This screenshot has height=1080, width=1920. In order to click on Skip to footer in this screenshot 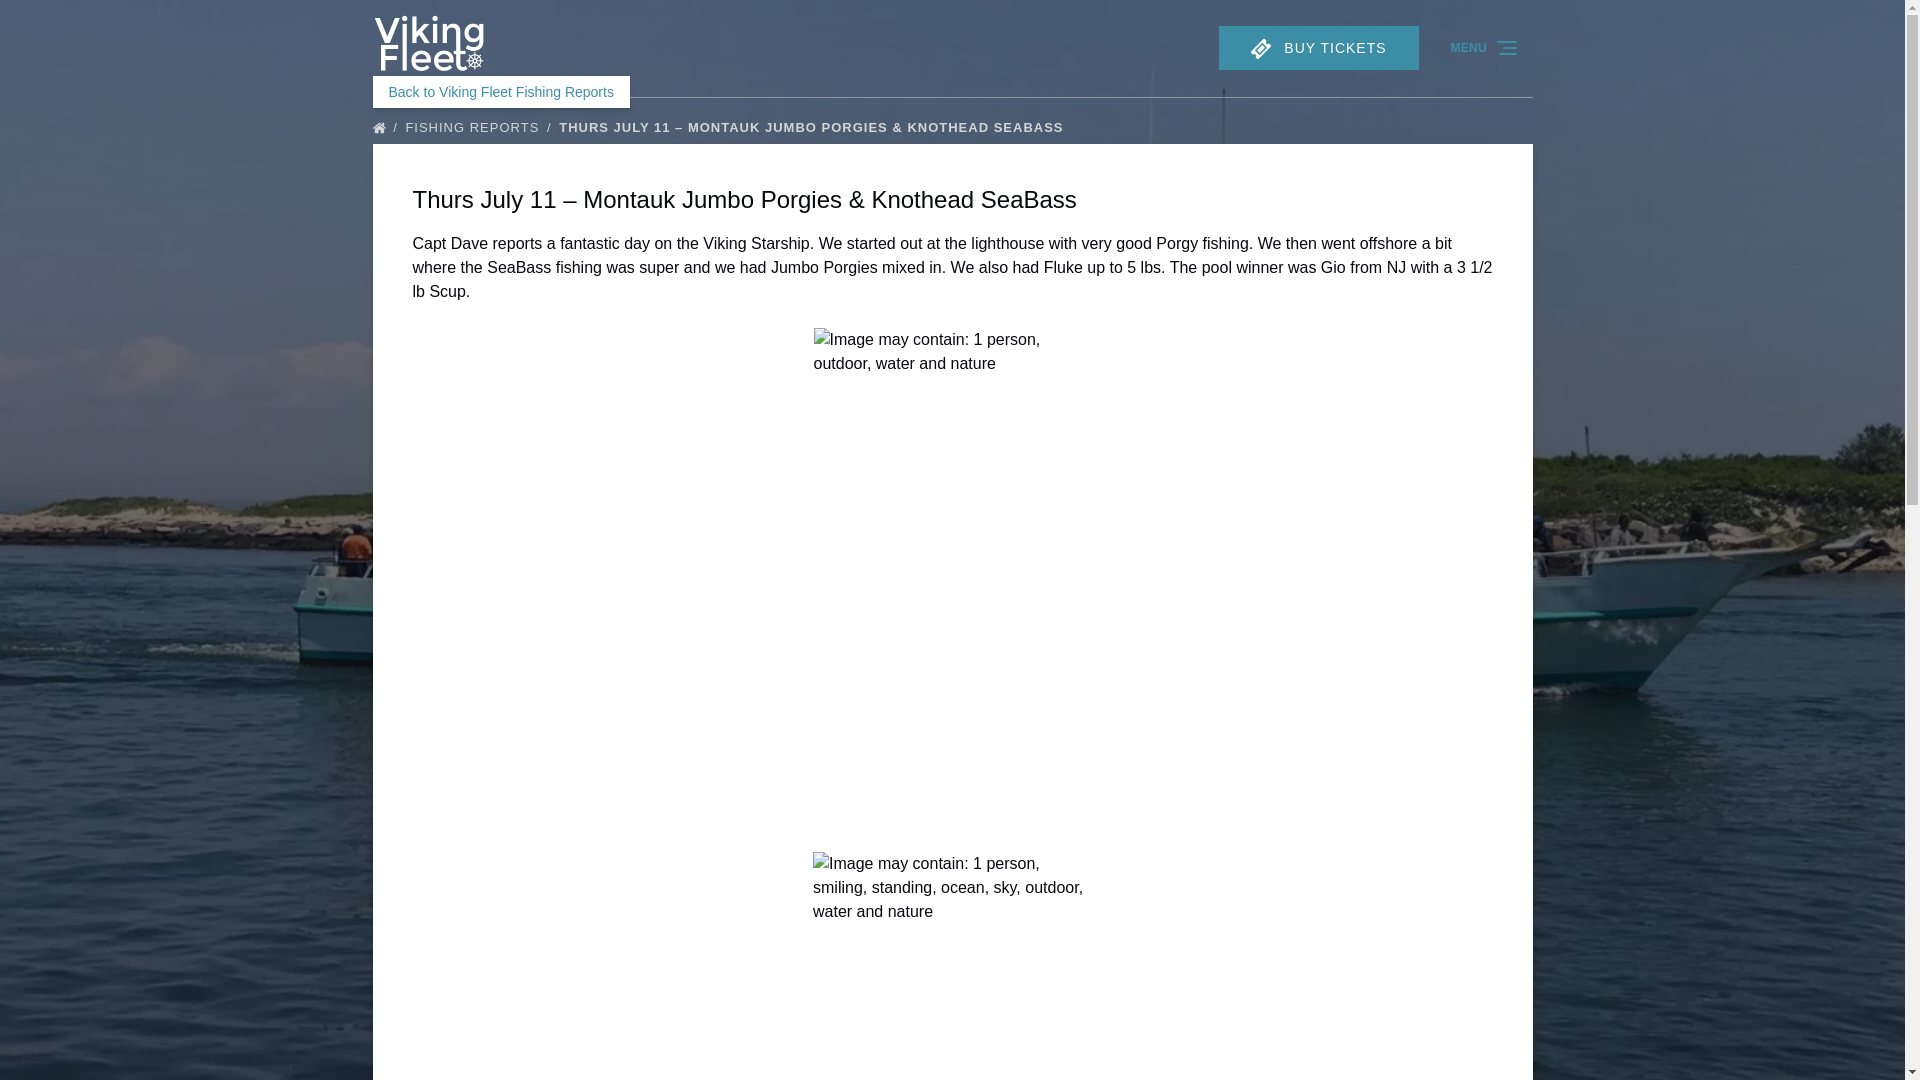, I will do `click(56, 21)`.